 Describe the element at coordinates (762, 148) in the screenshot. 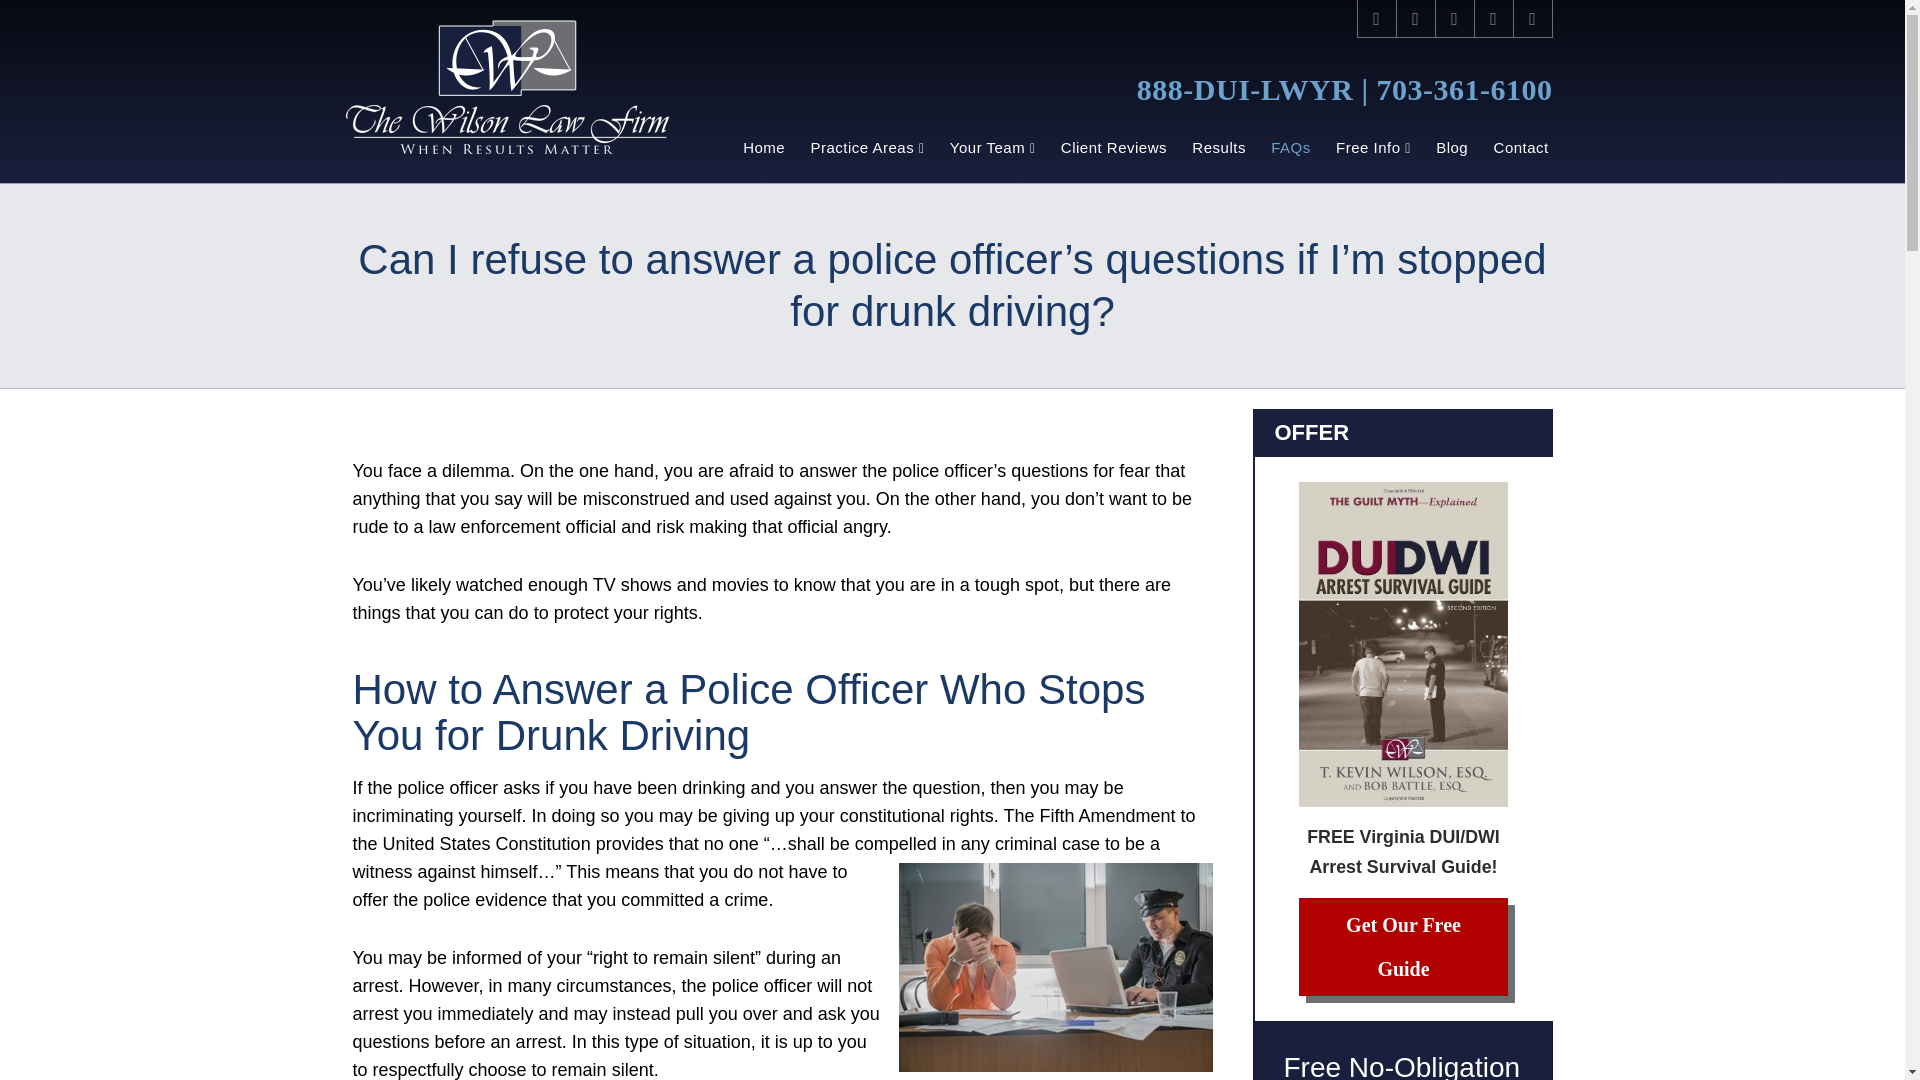

I see `Home` at that location.